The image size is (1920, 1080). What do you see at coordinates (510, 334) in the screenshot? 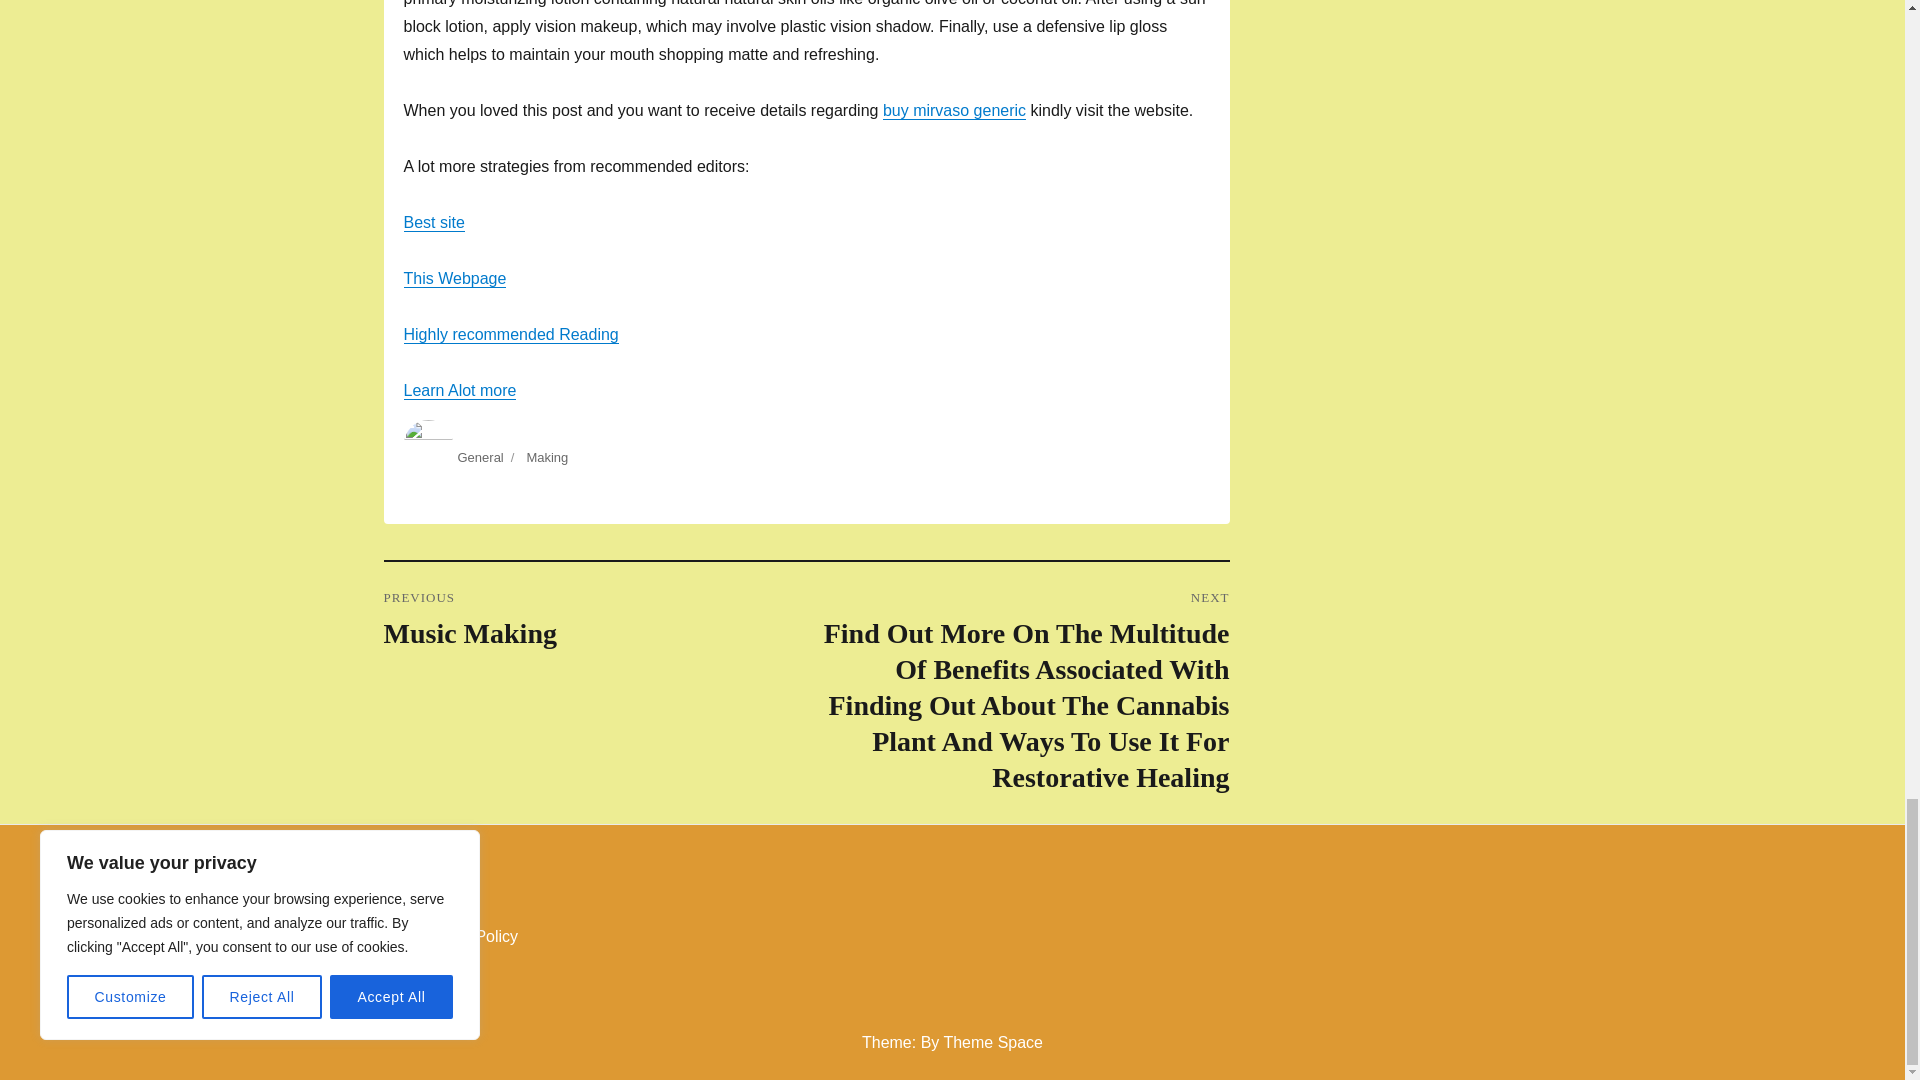
I see `Highly recommended Reading` at bounding box center [510, 334].